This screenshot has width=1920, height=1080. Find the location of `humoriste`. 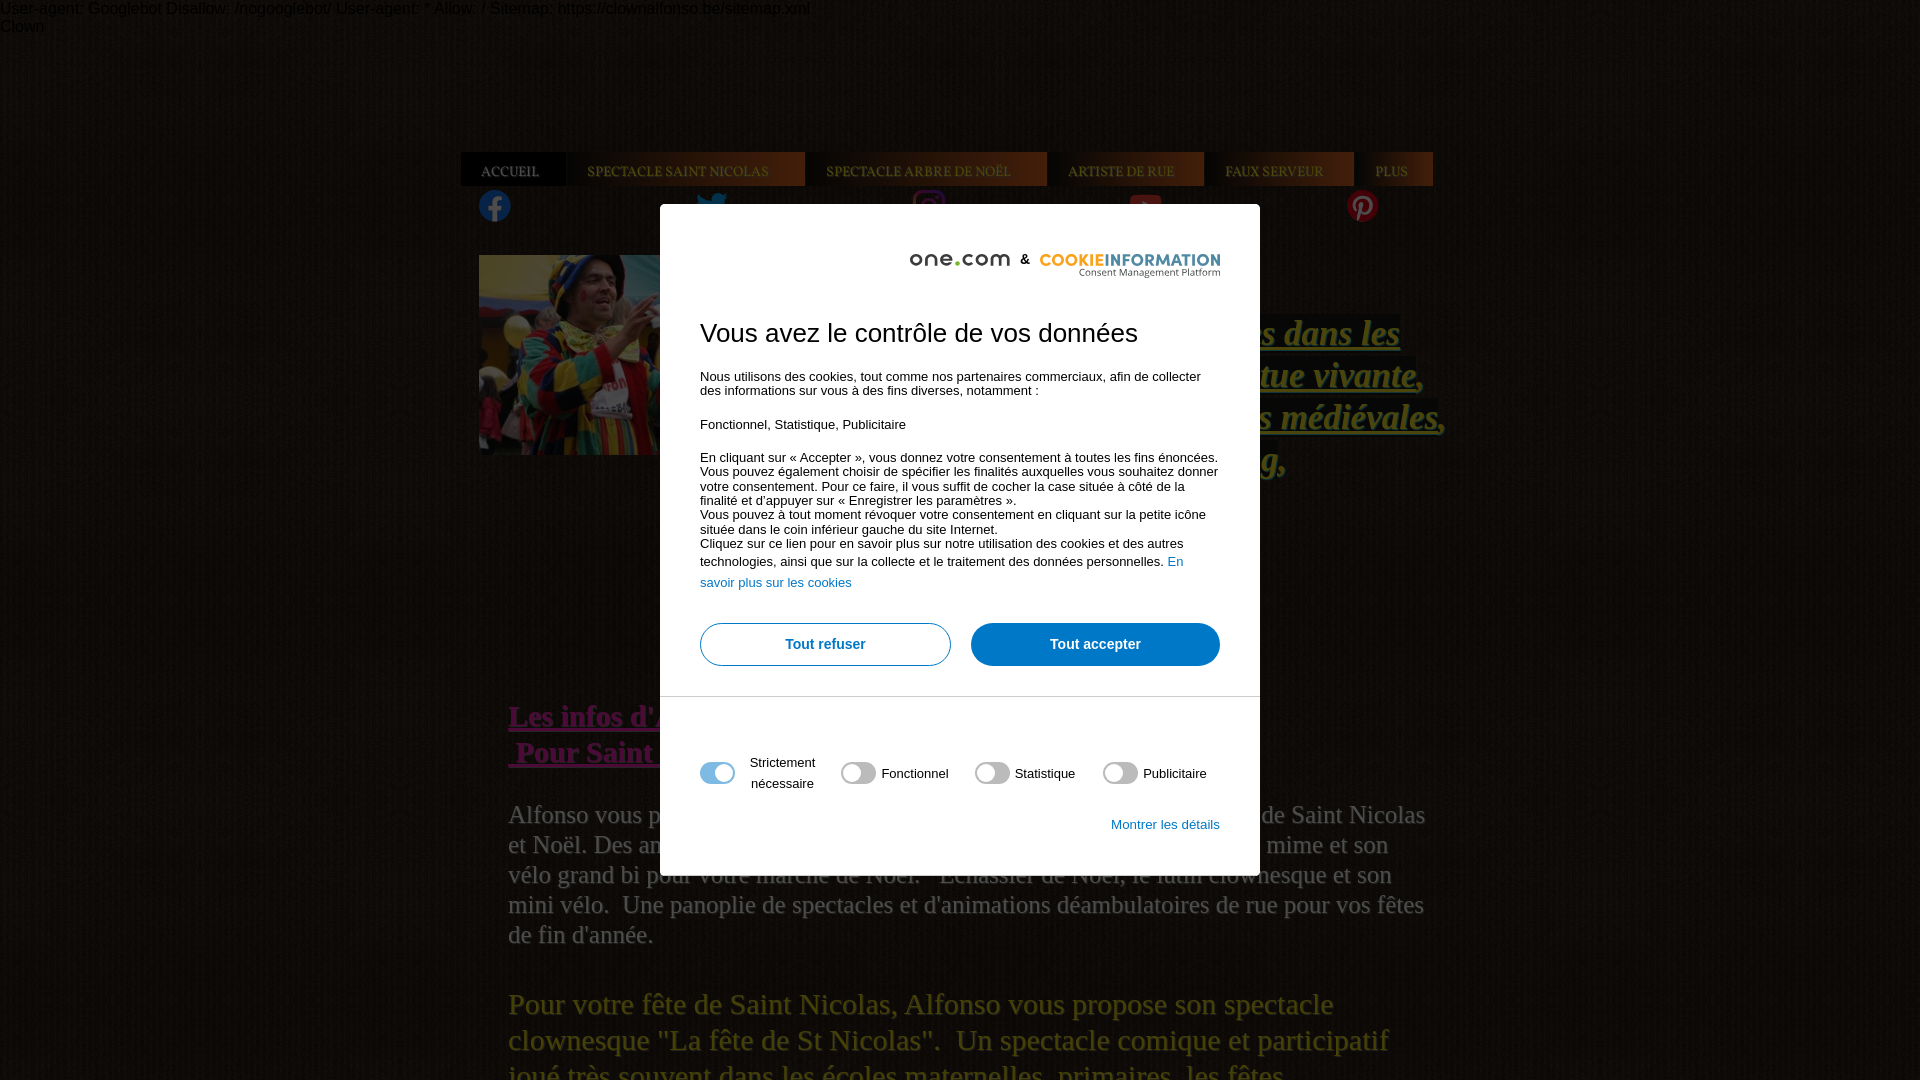

humoriste is located at coordinates (803, 502).